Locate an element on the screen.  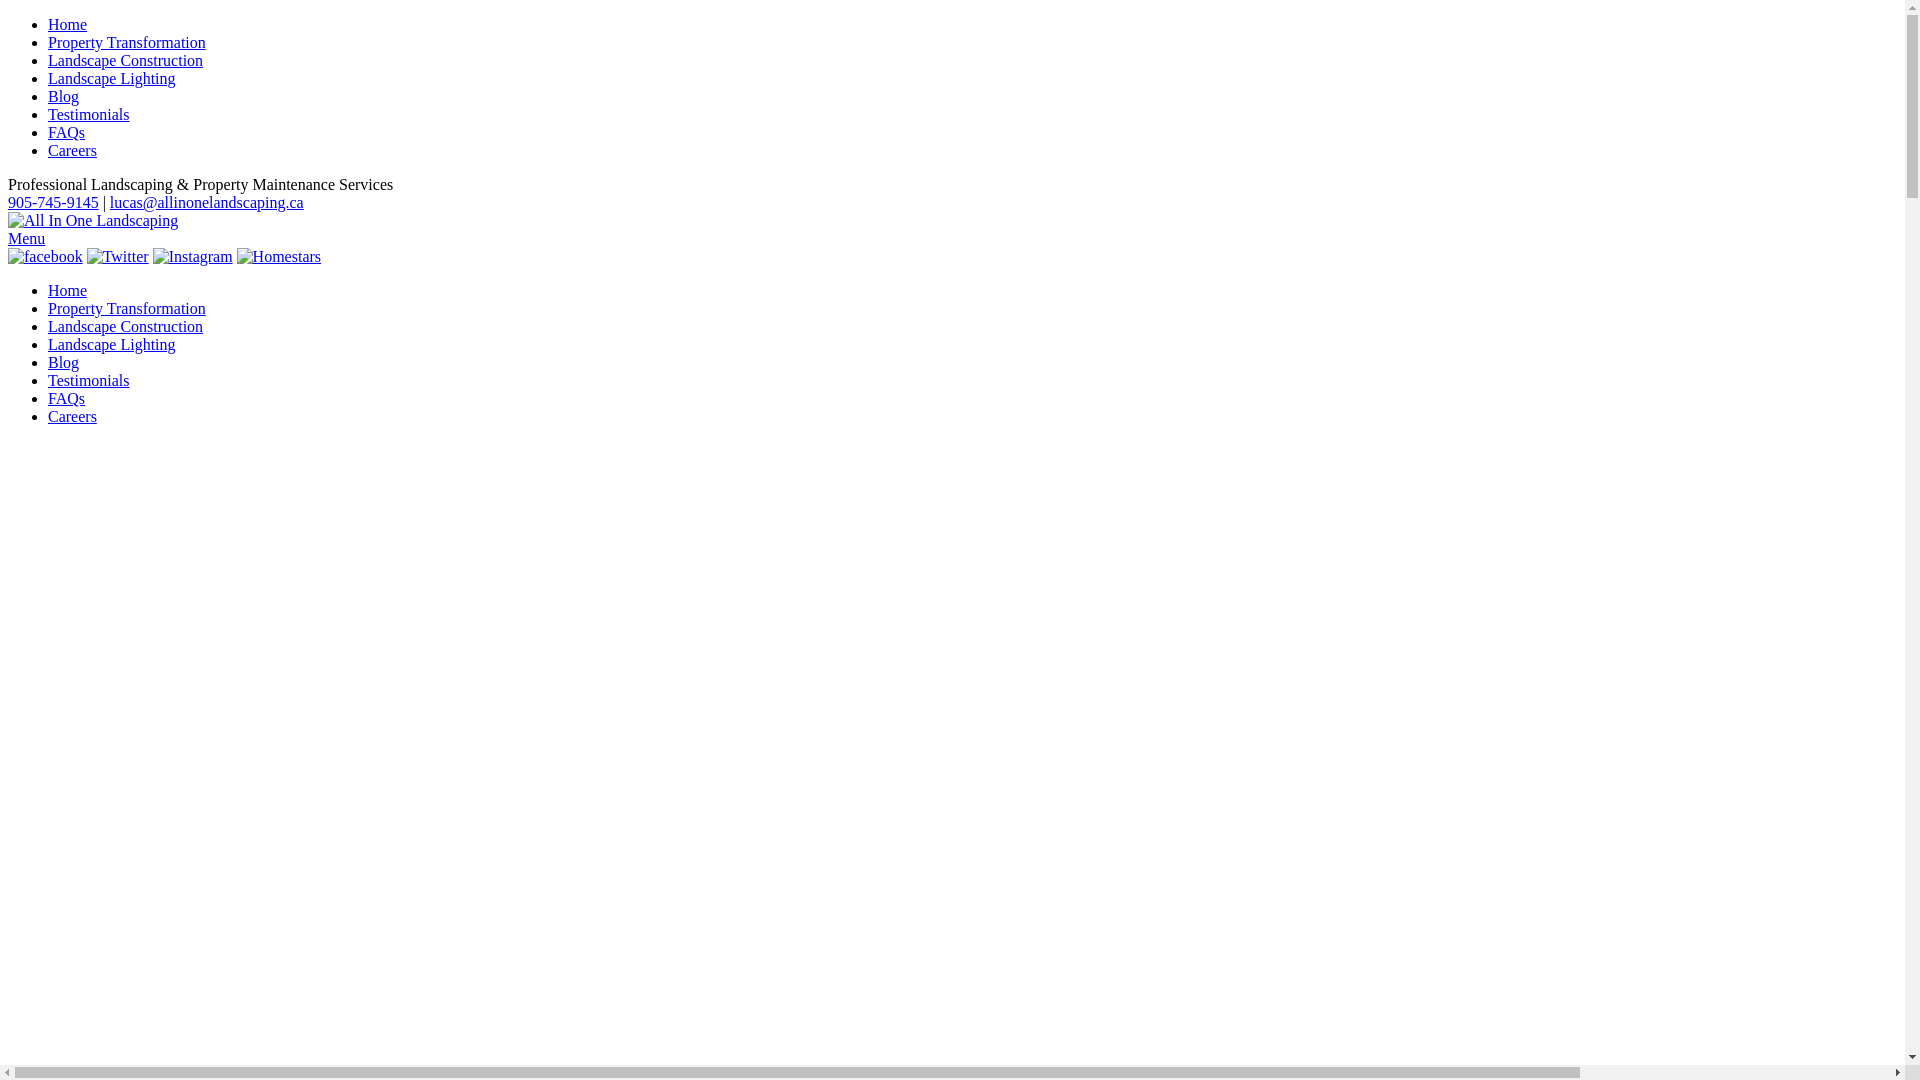
Careers is located at coordinates (72, 416).